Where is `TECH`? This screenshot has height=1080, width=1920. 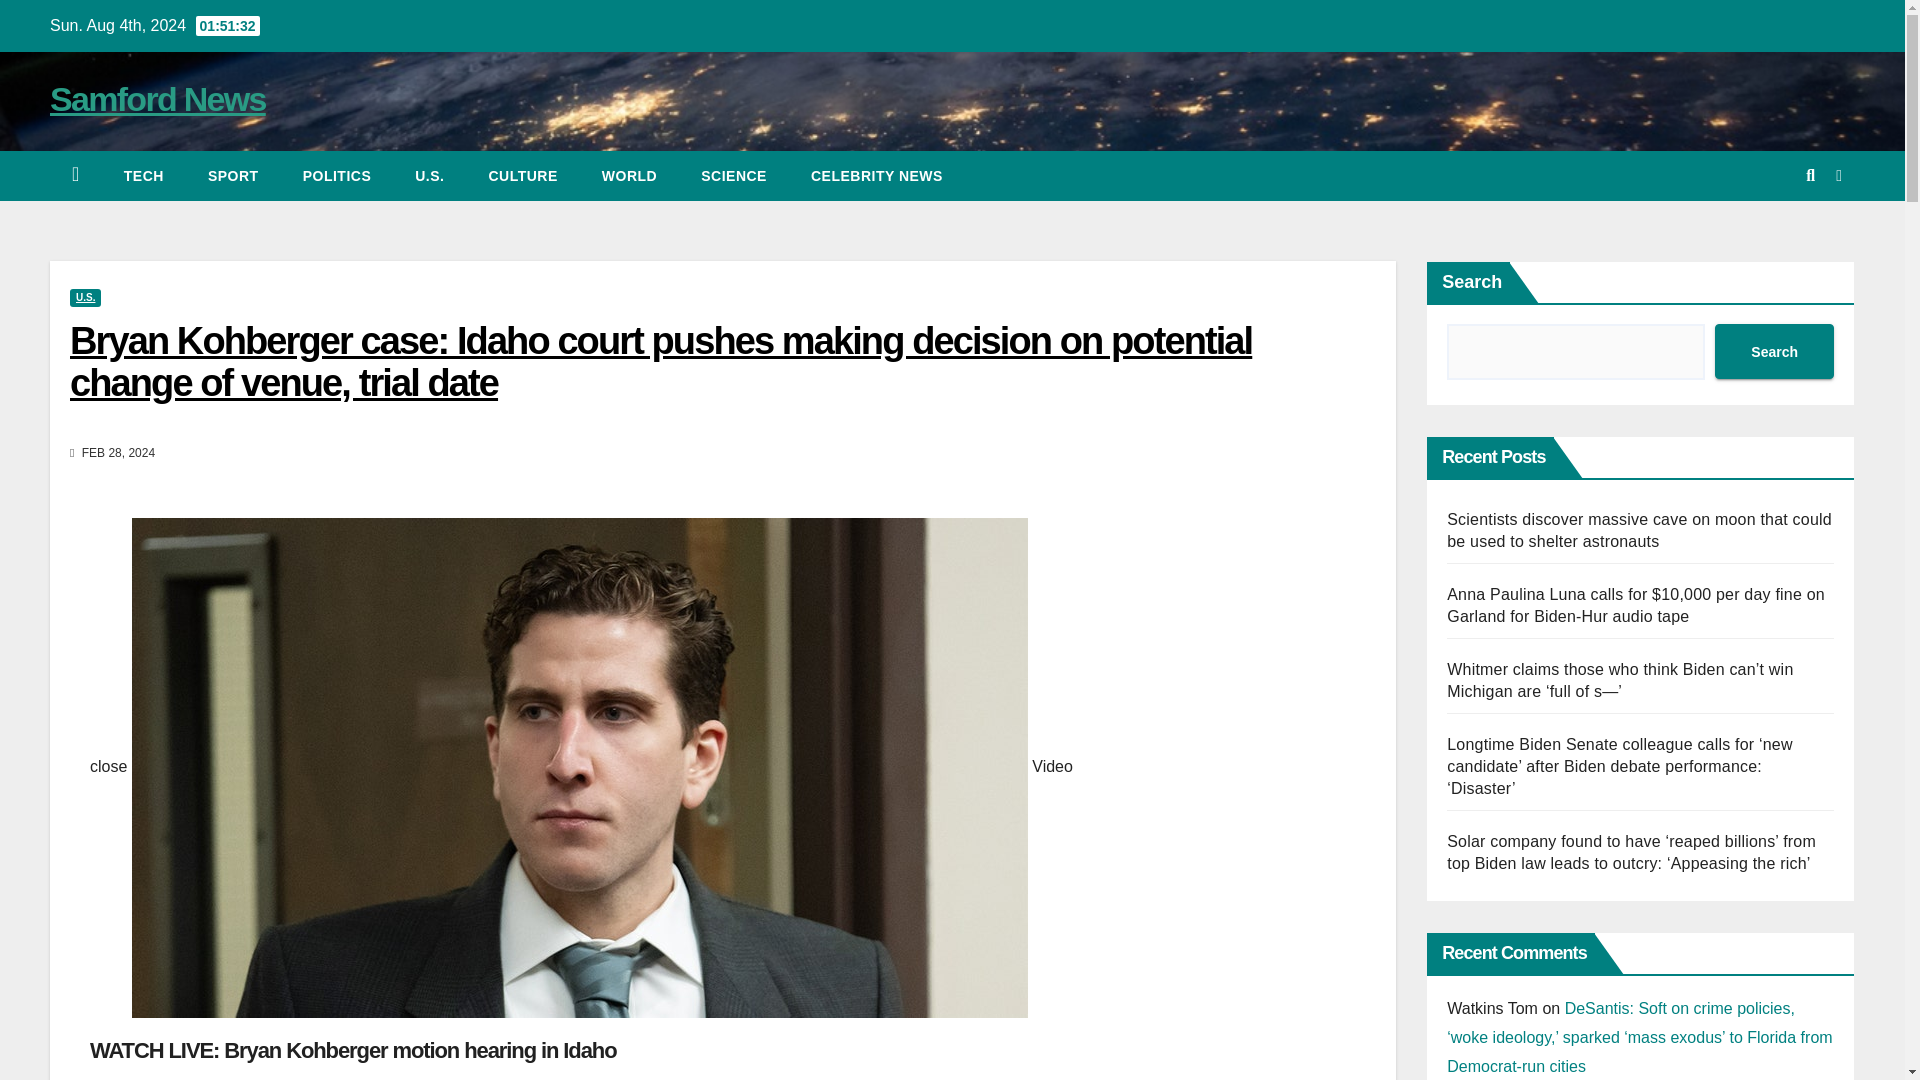 TECH is located at coordinates (144, 176).